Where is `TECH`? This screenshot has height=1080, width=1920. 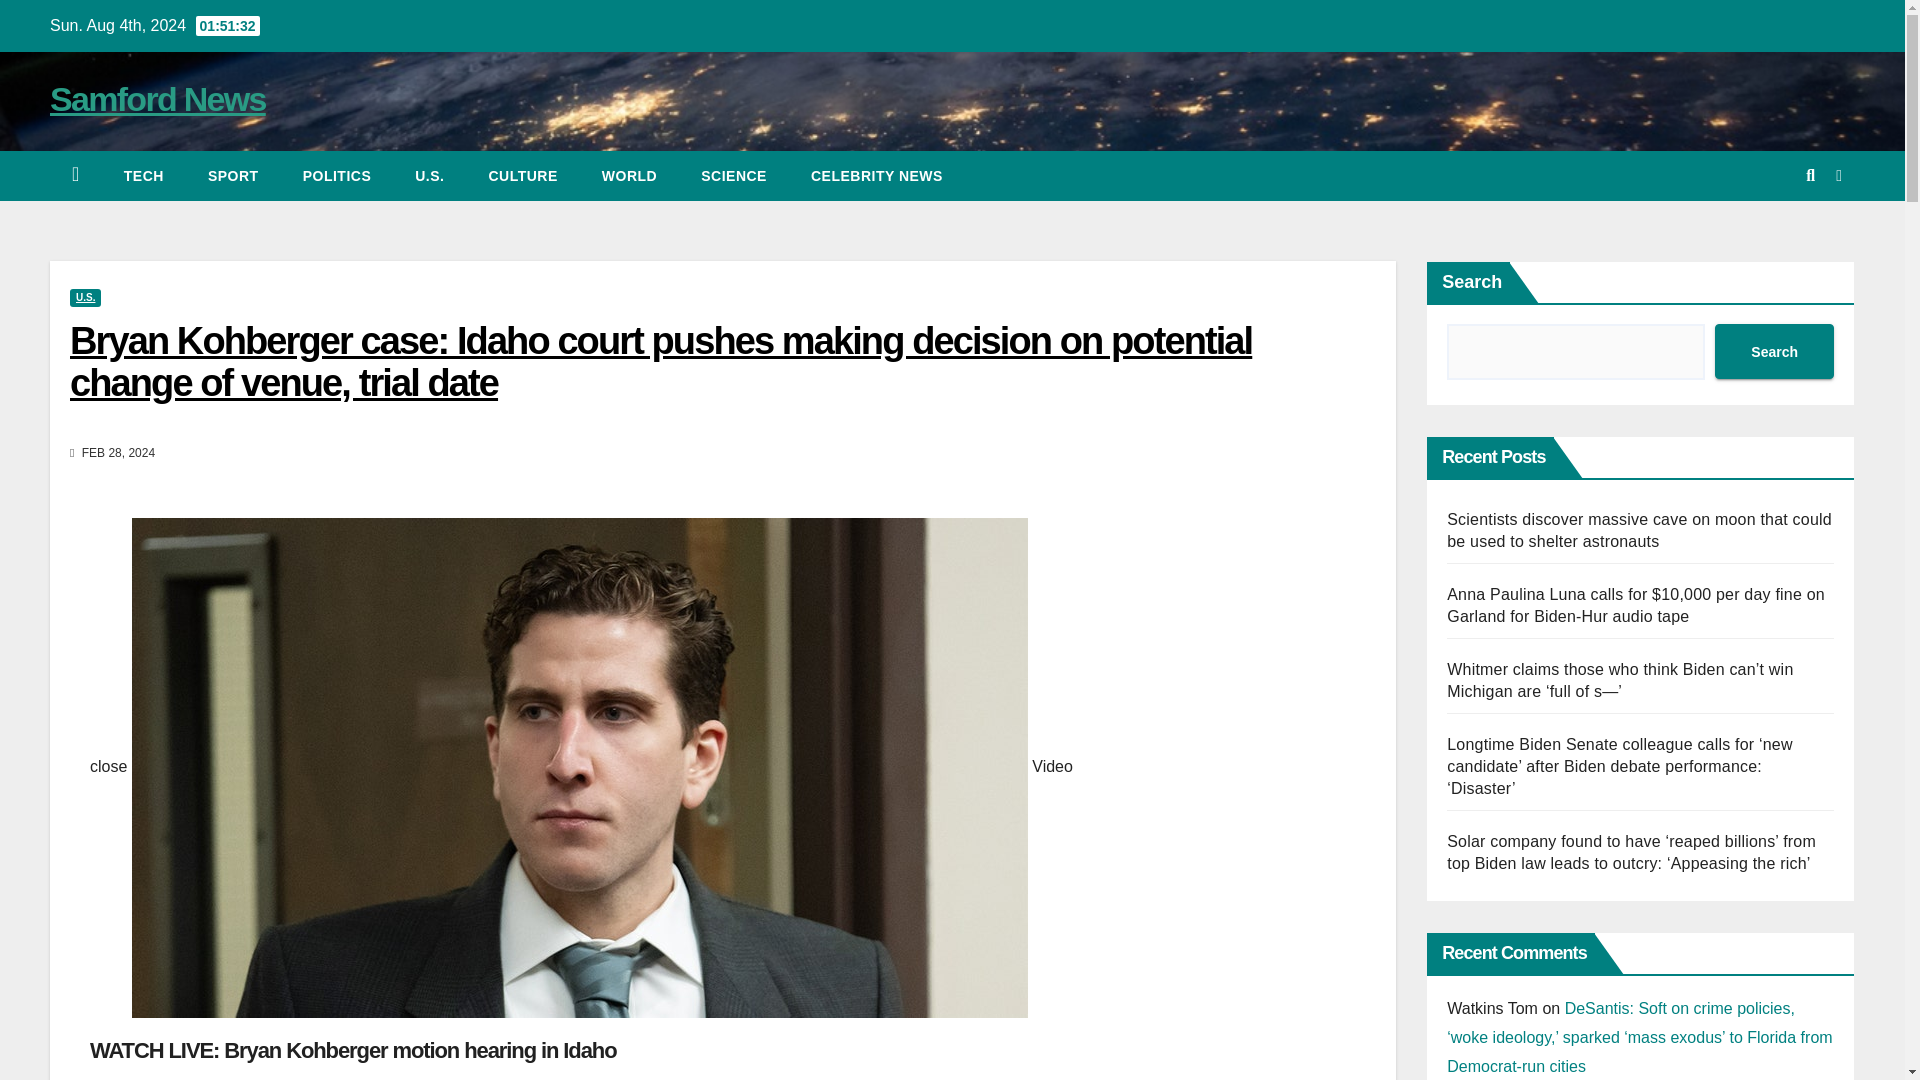 TECH is located at coordinates (144, 176).